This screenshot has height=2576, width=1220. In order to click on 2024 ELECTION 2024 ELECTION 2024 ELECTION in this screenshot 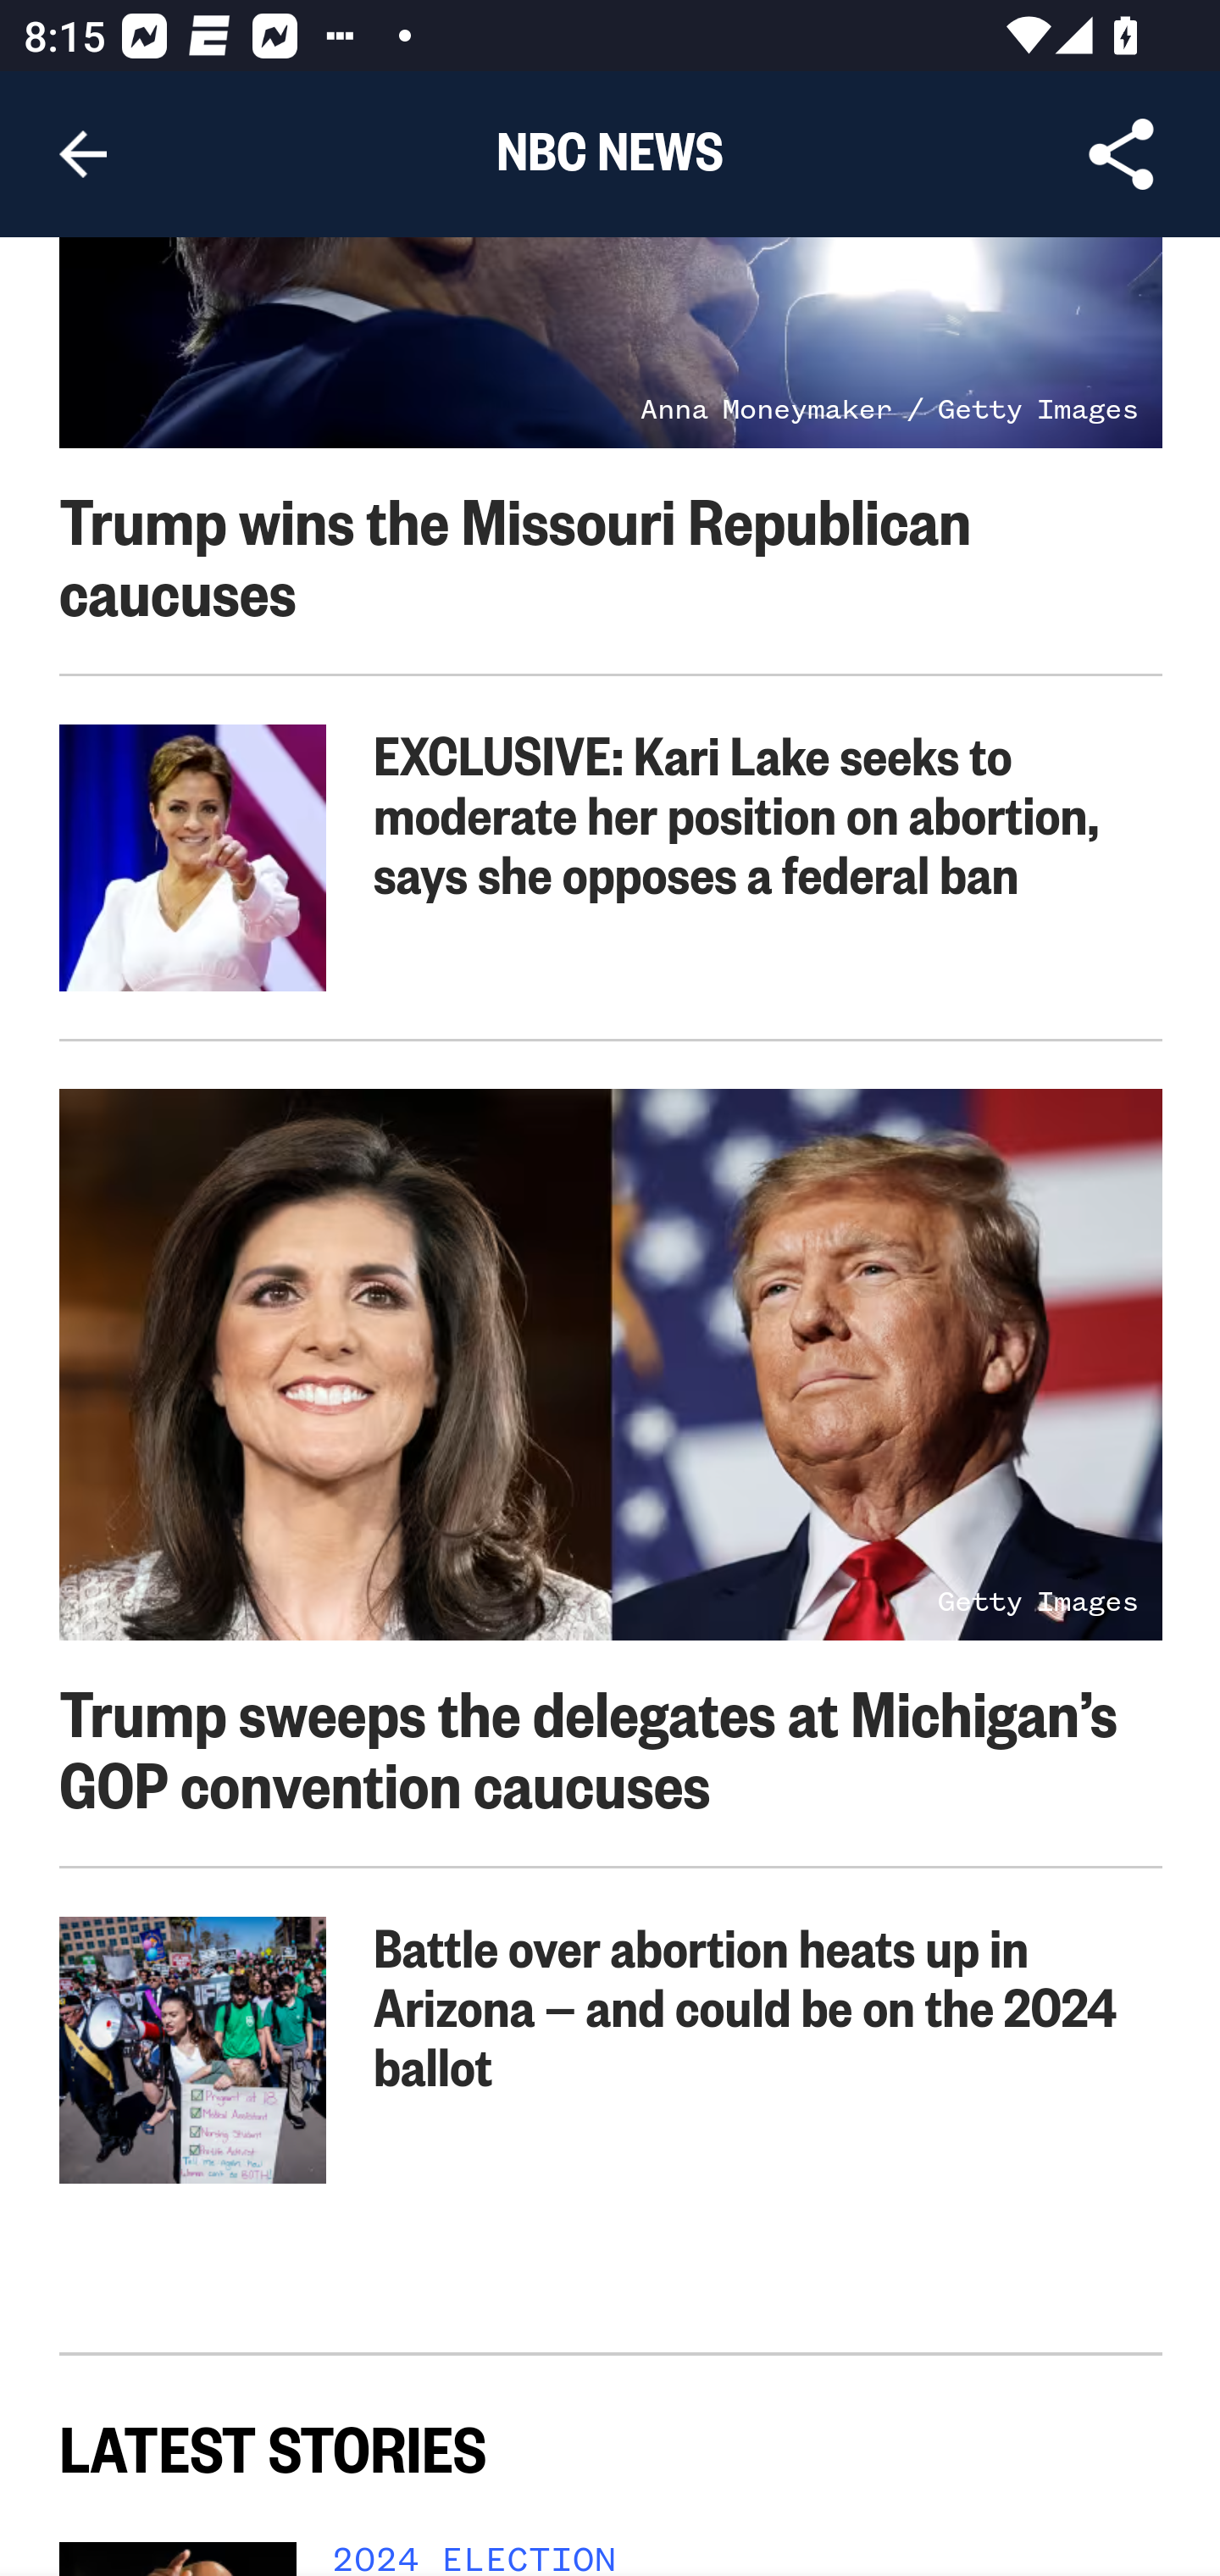, I will do `click(735, 2559)`.